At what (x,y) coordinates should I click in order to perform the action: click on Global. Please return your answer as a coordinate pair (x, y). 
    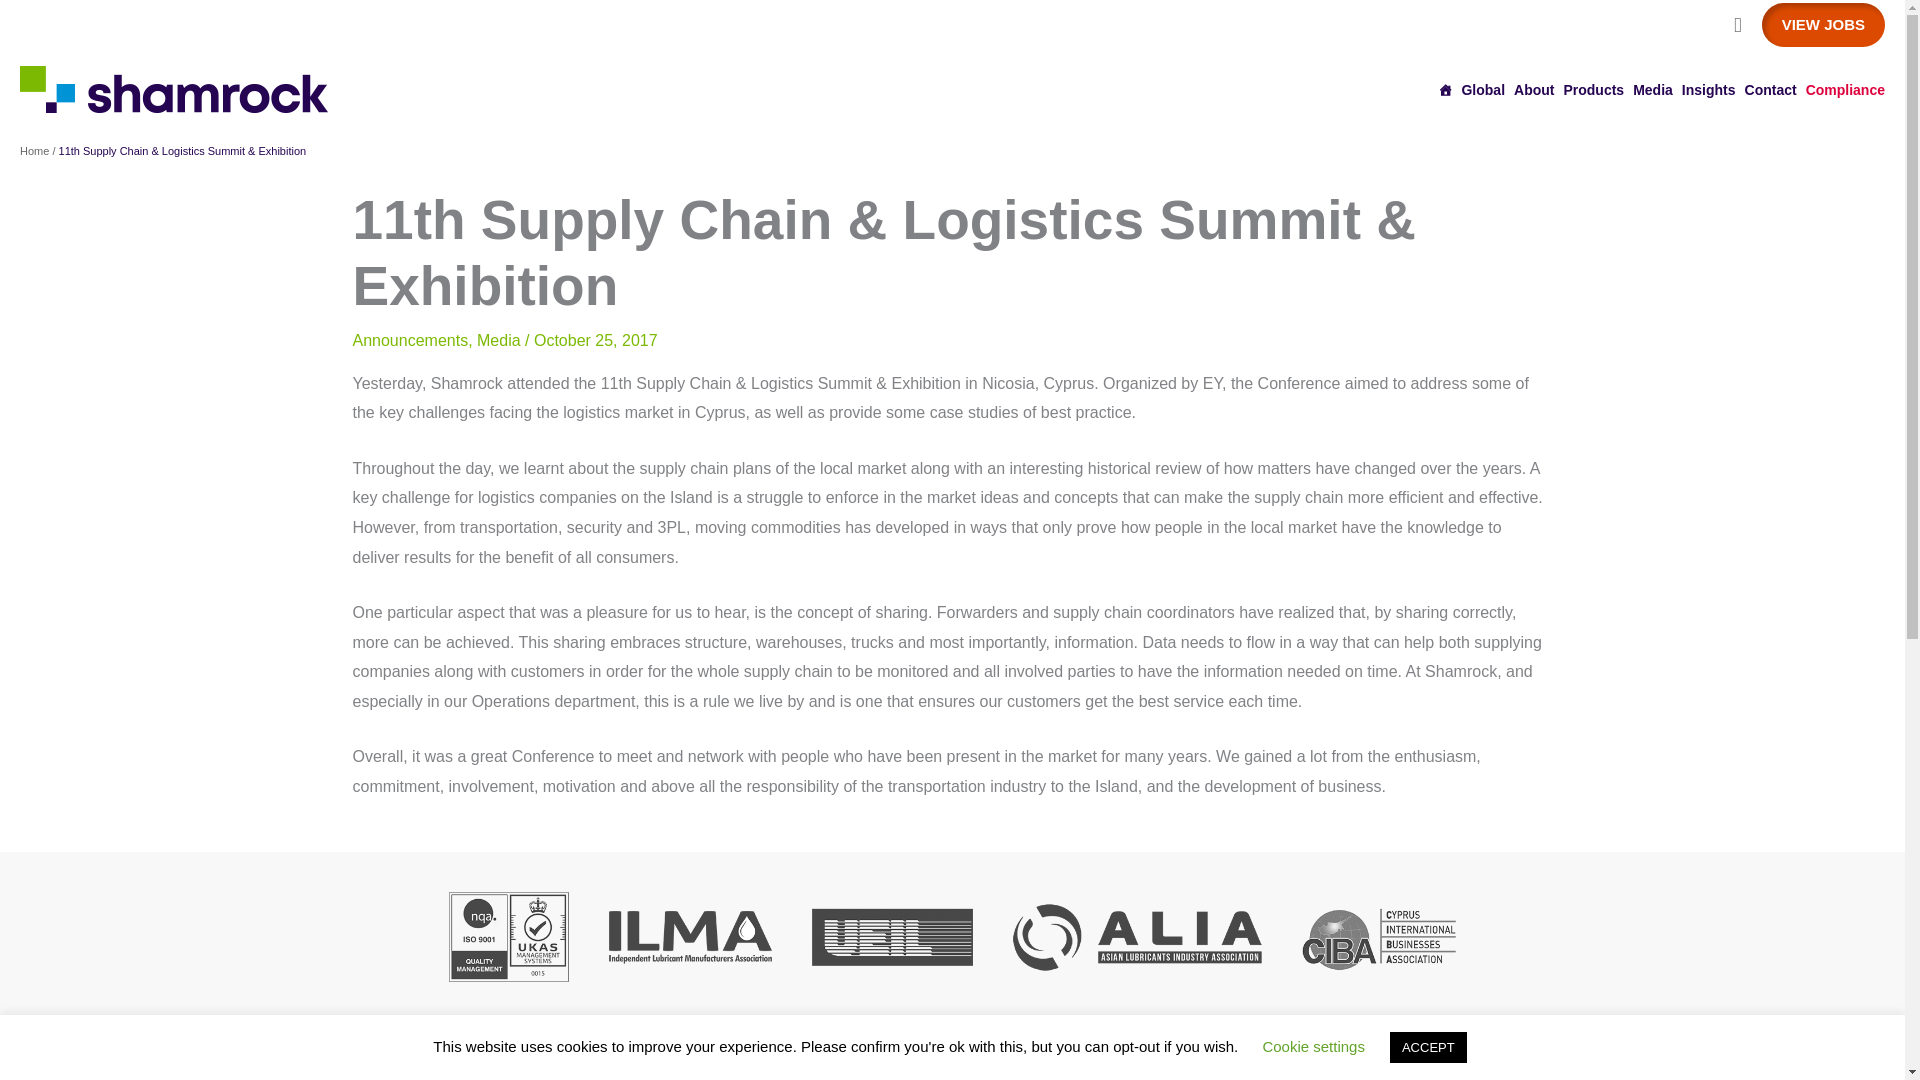
    Looking at the image, I should click on (1483, 88).